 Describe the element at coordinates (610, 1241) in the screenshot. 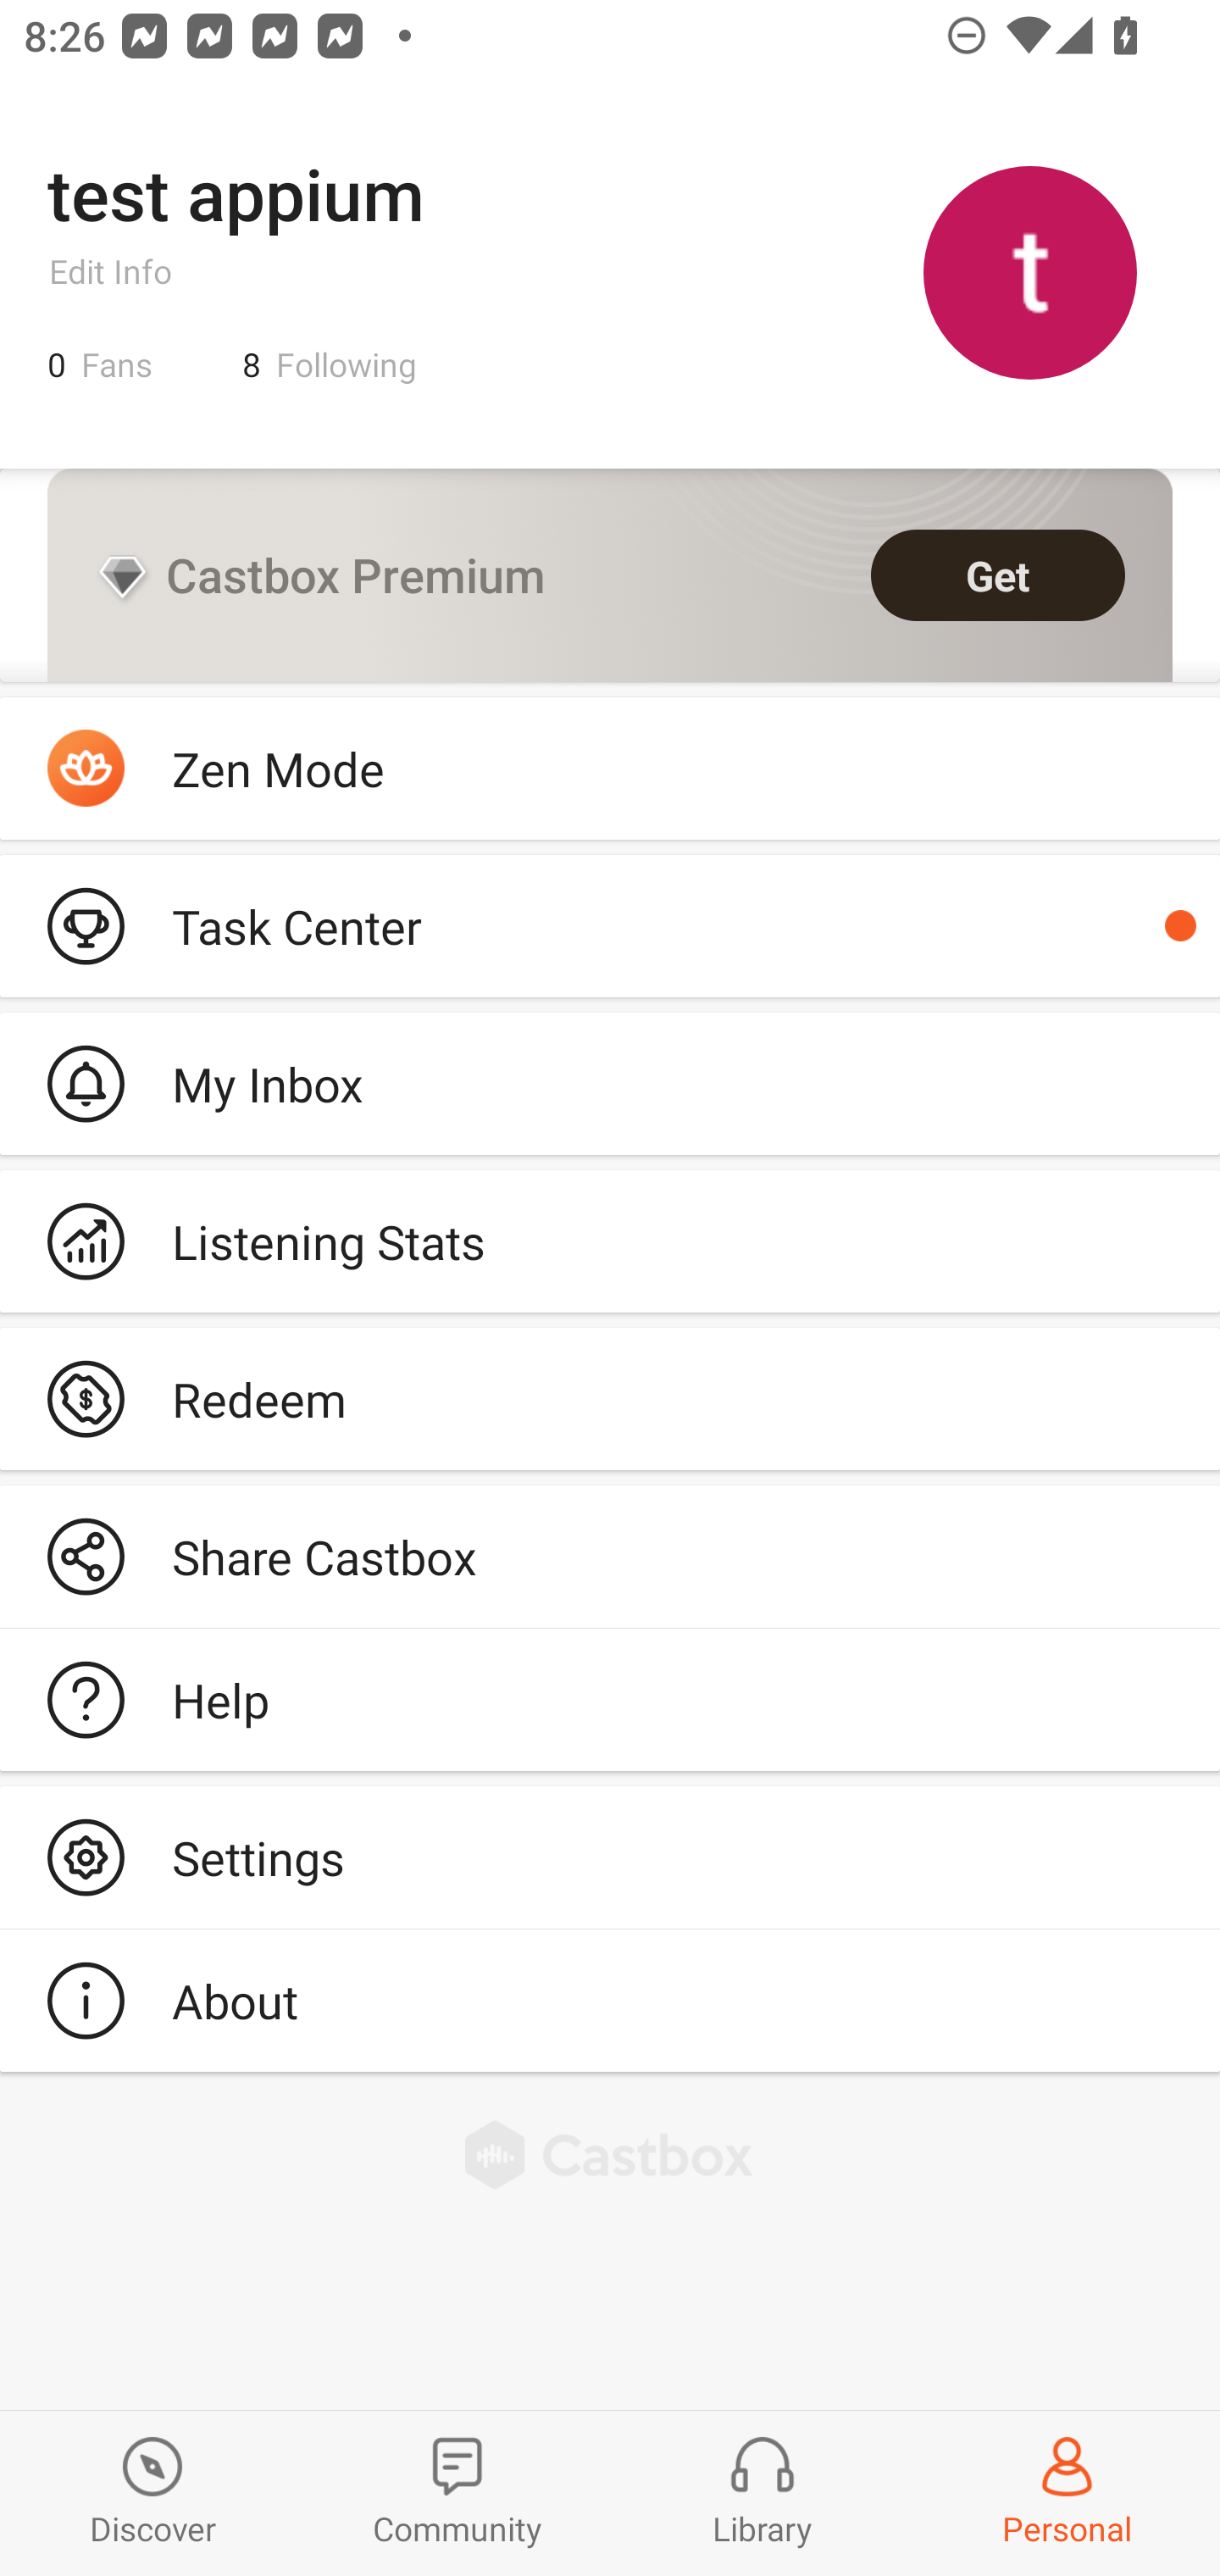

I see ` Listening Stats` at that location.